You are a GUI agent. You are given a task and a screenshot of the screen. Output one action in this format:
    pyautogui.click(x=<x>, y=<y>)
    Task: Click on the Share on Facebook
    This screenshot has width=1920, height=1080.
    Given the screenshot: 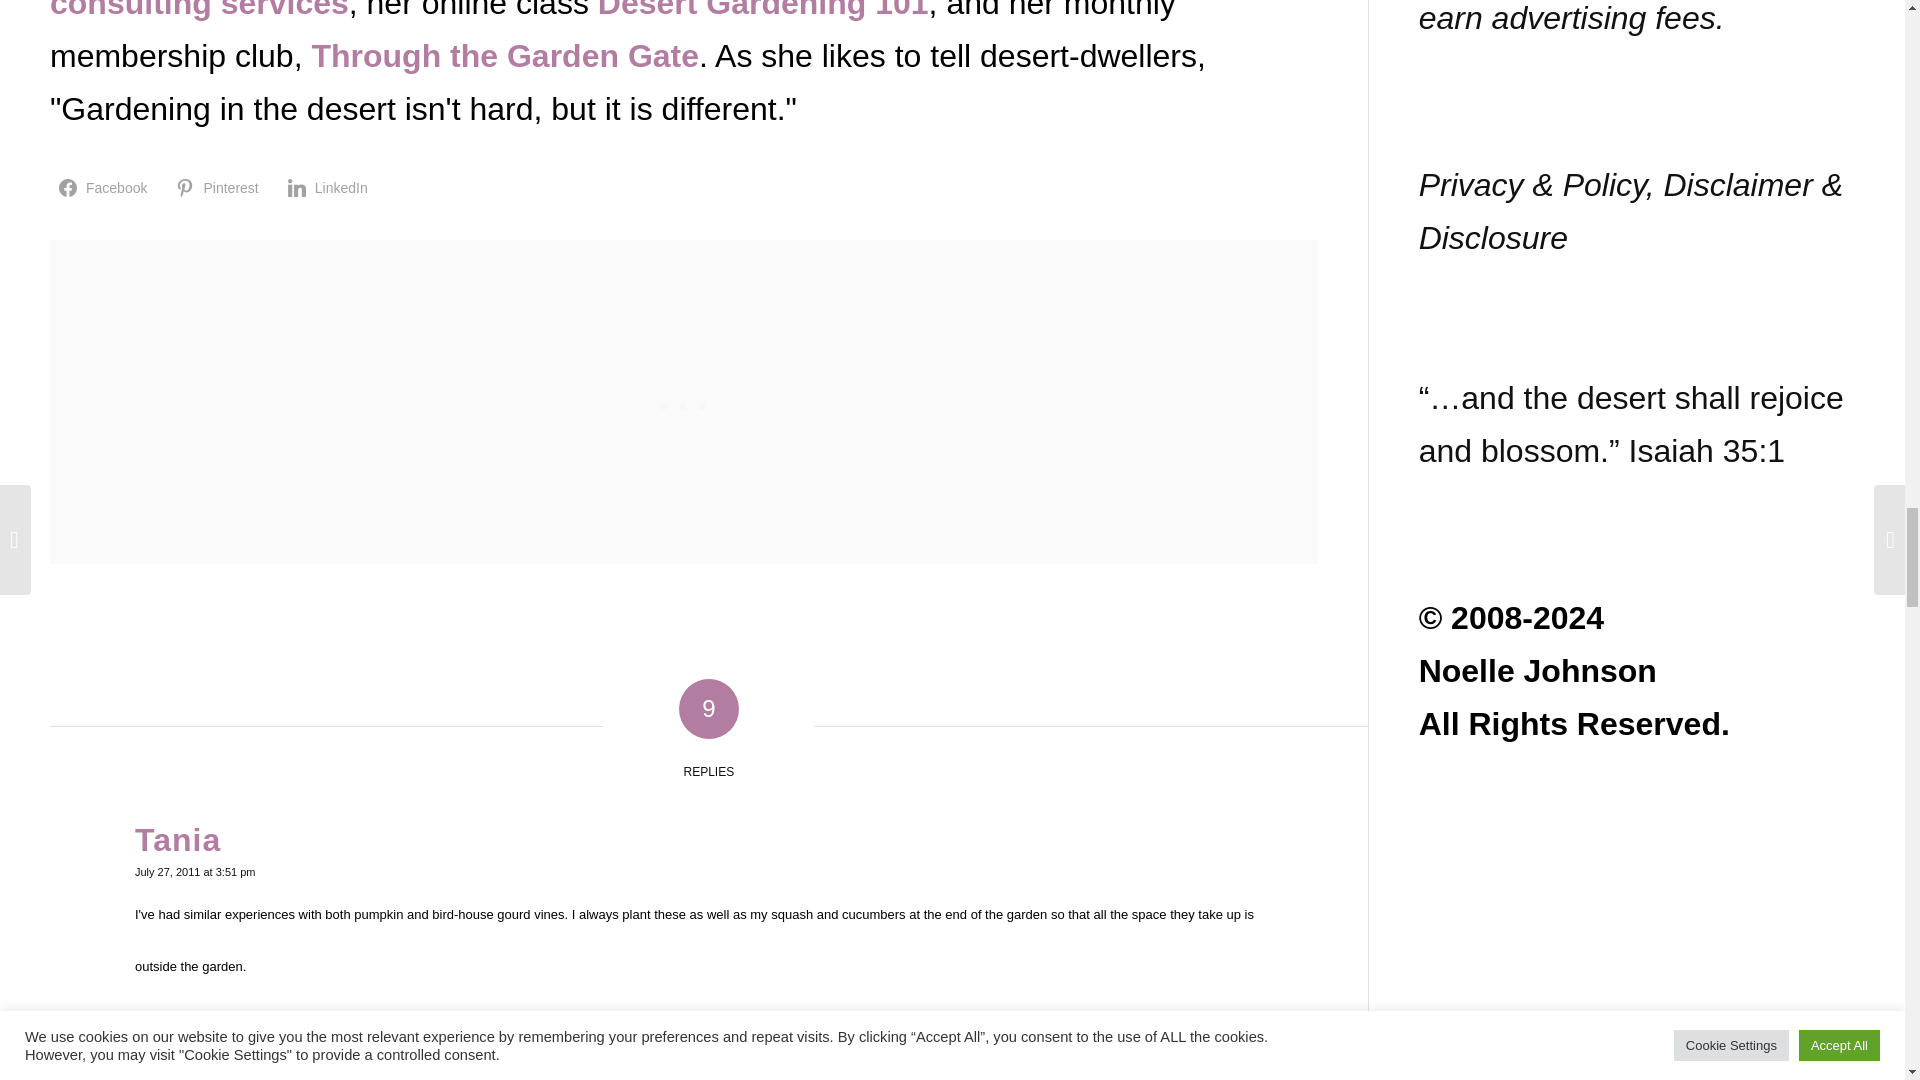 What is the action you would take?
    pyautogui.click(x=105, y=187)
    